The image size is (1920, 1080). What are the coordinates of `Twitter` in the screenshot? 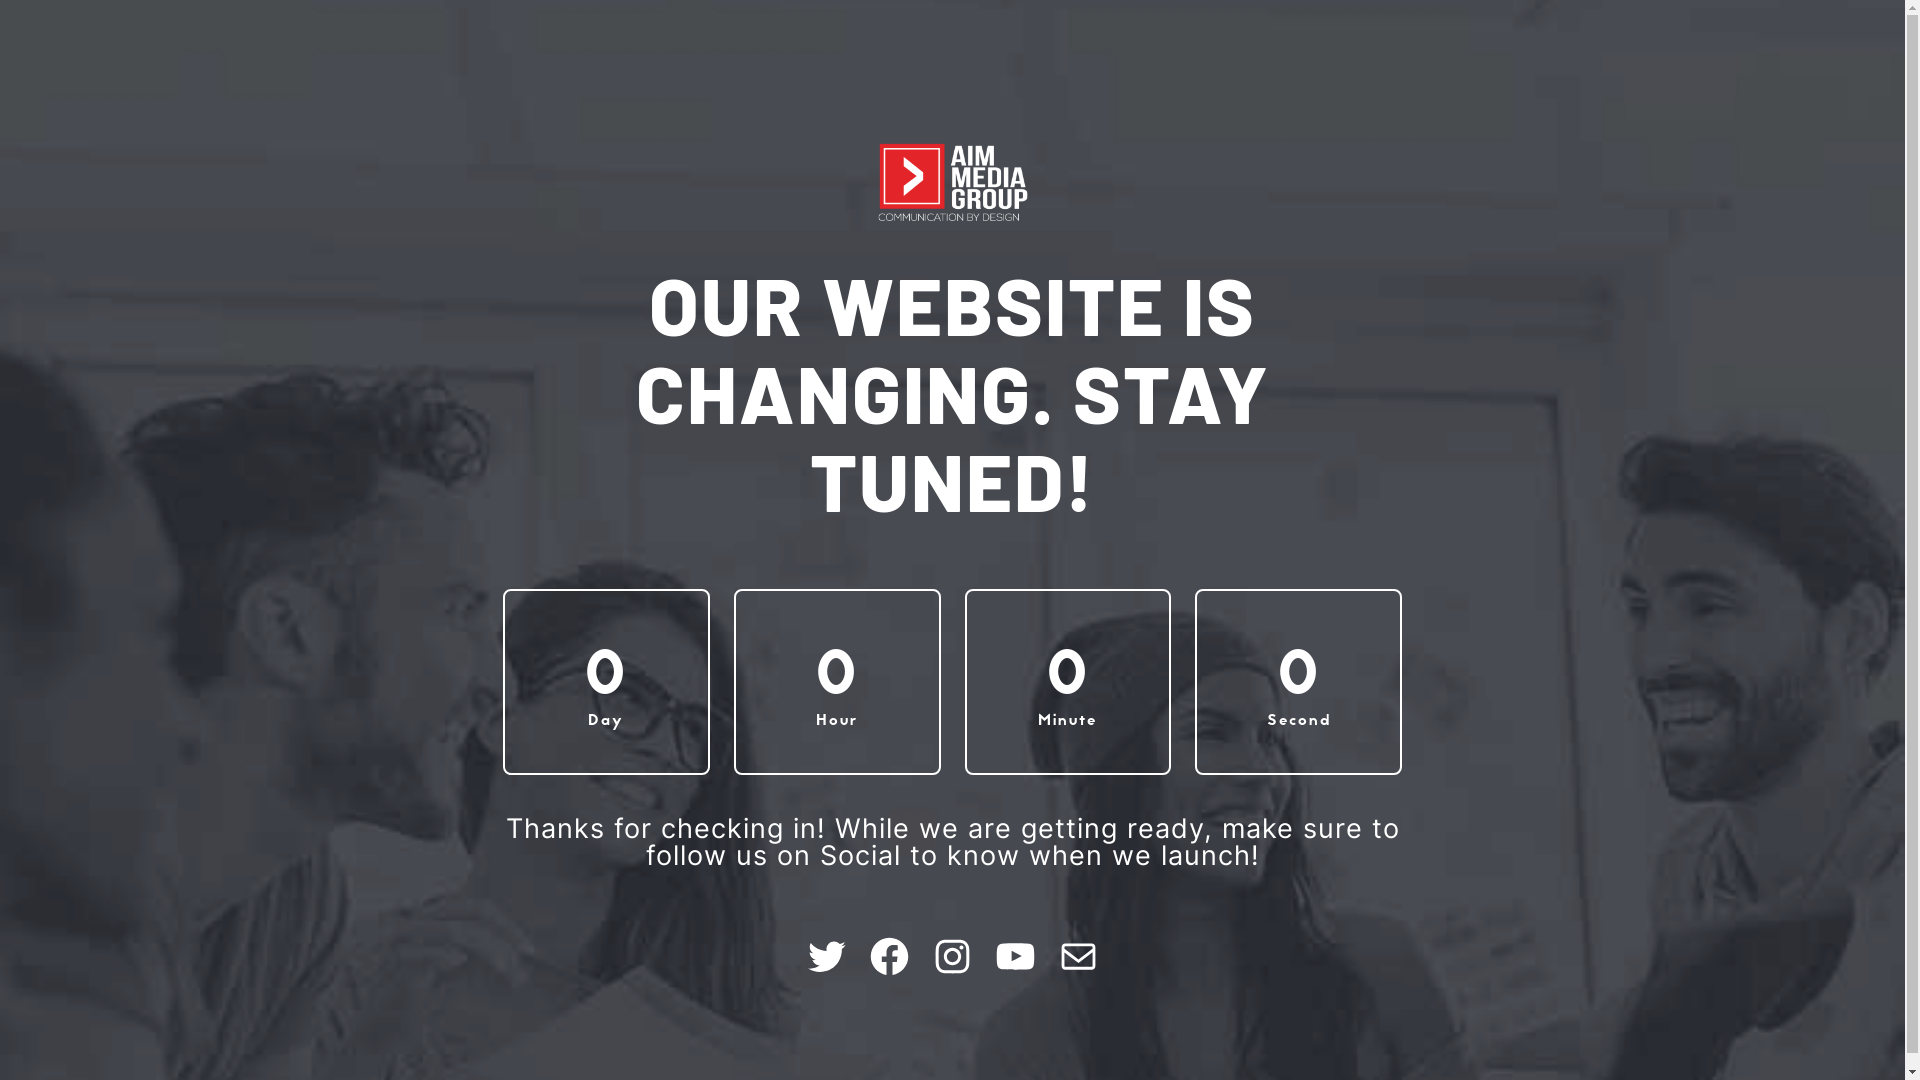 It's located at (826, 956).